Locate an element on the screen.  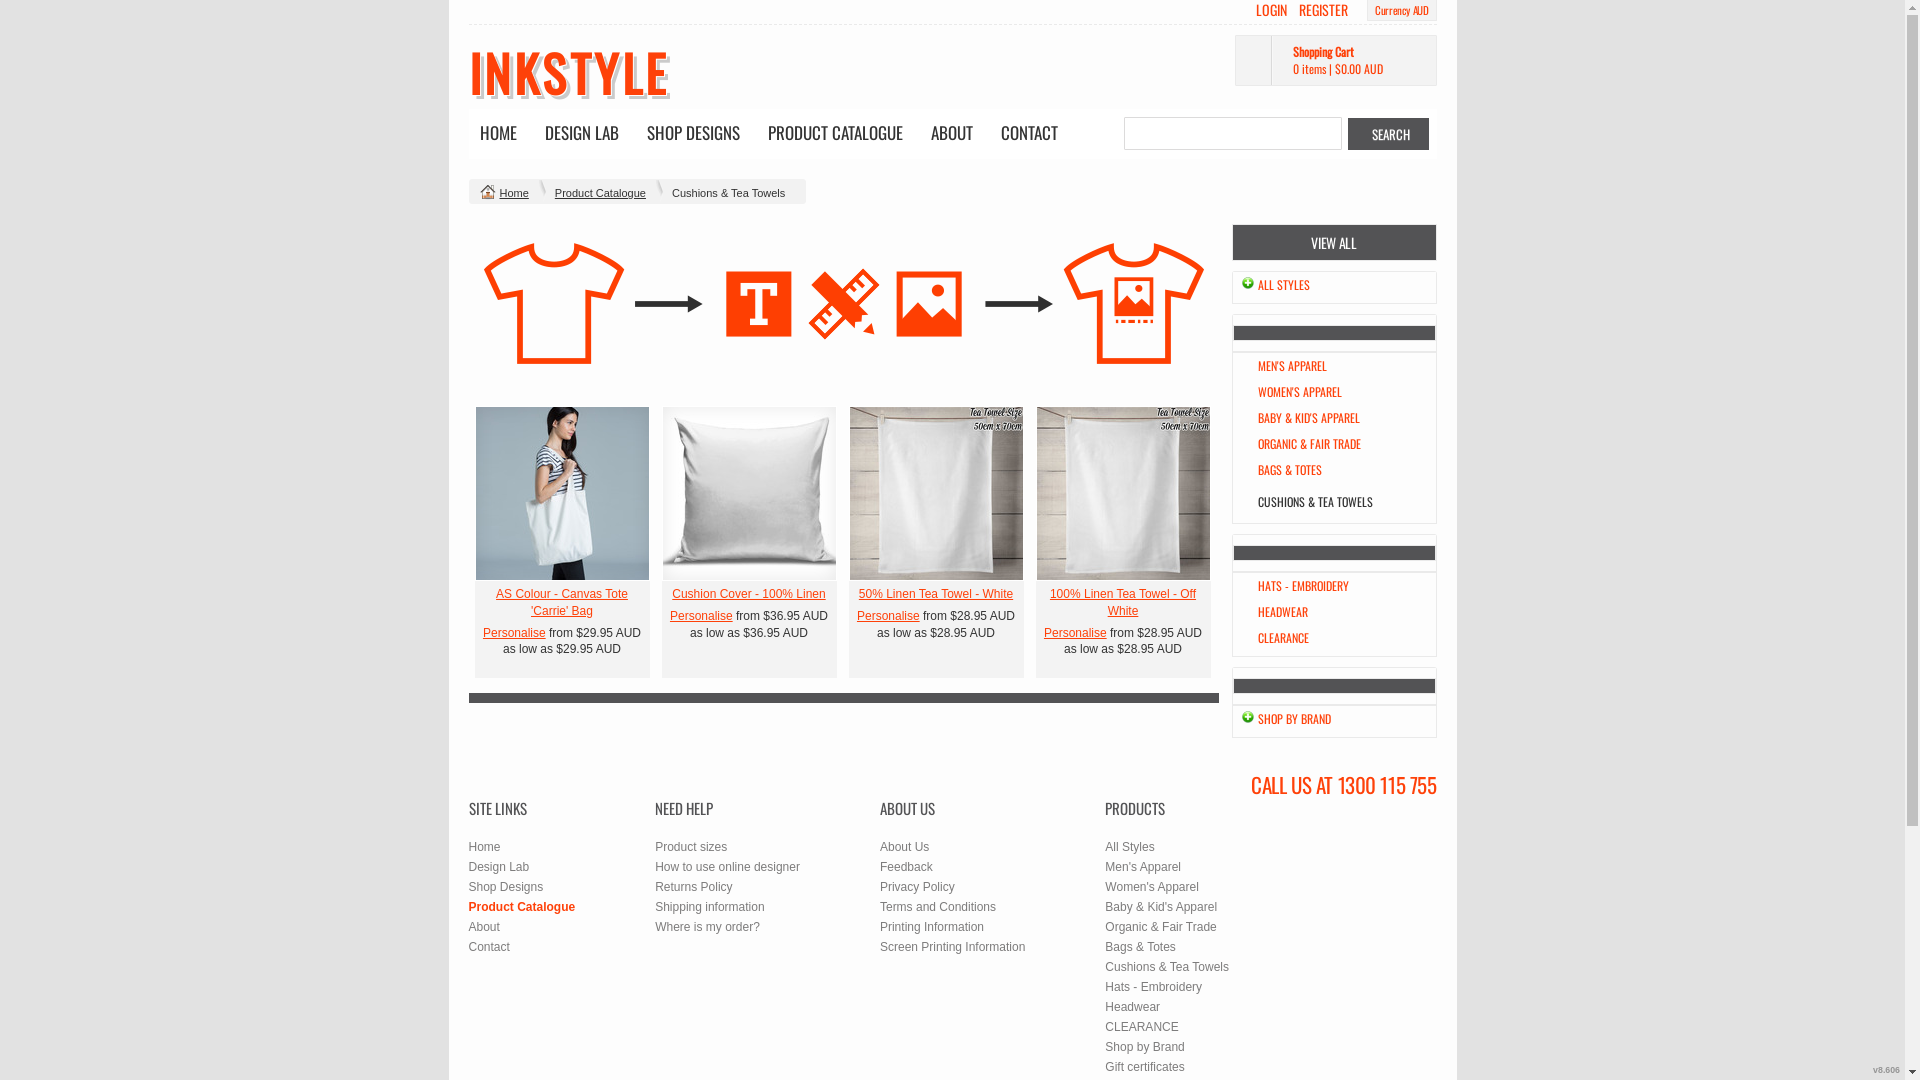
Organic & Fair Trade is located at coordinates (1160, 927).